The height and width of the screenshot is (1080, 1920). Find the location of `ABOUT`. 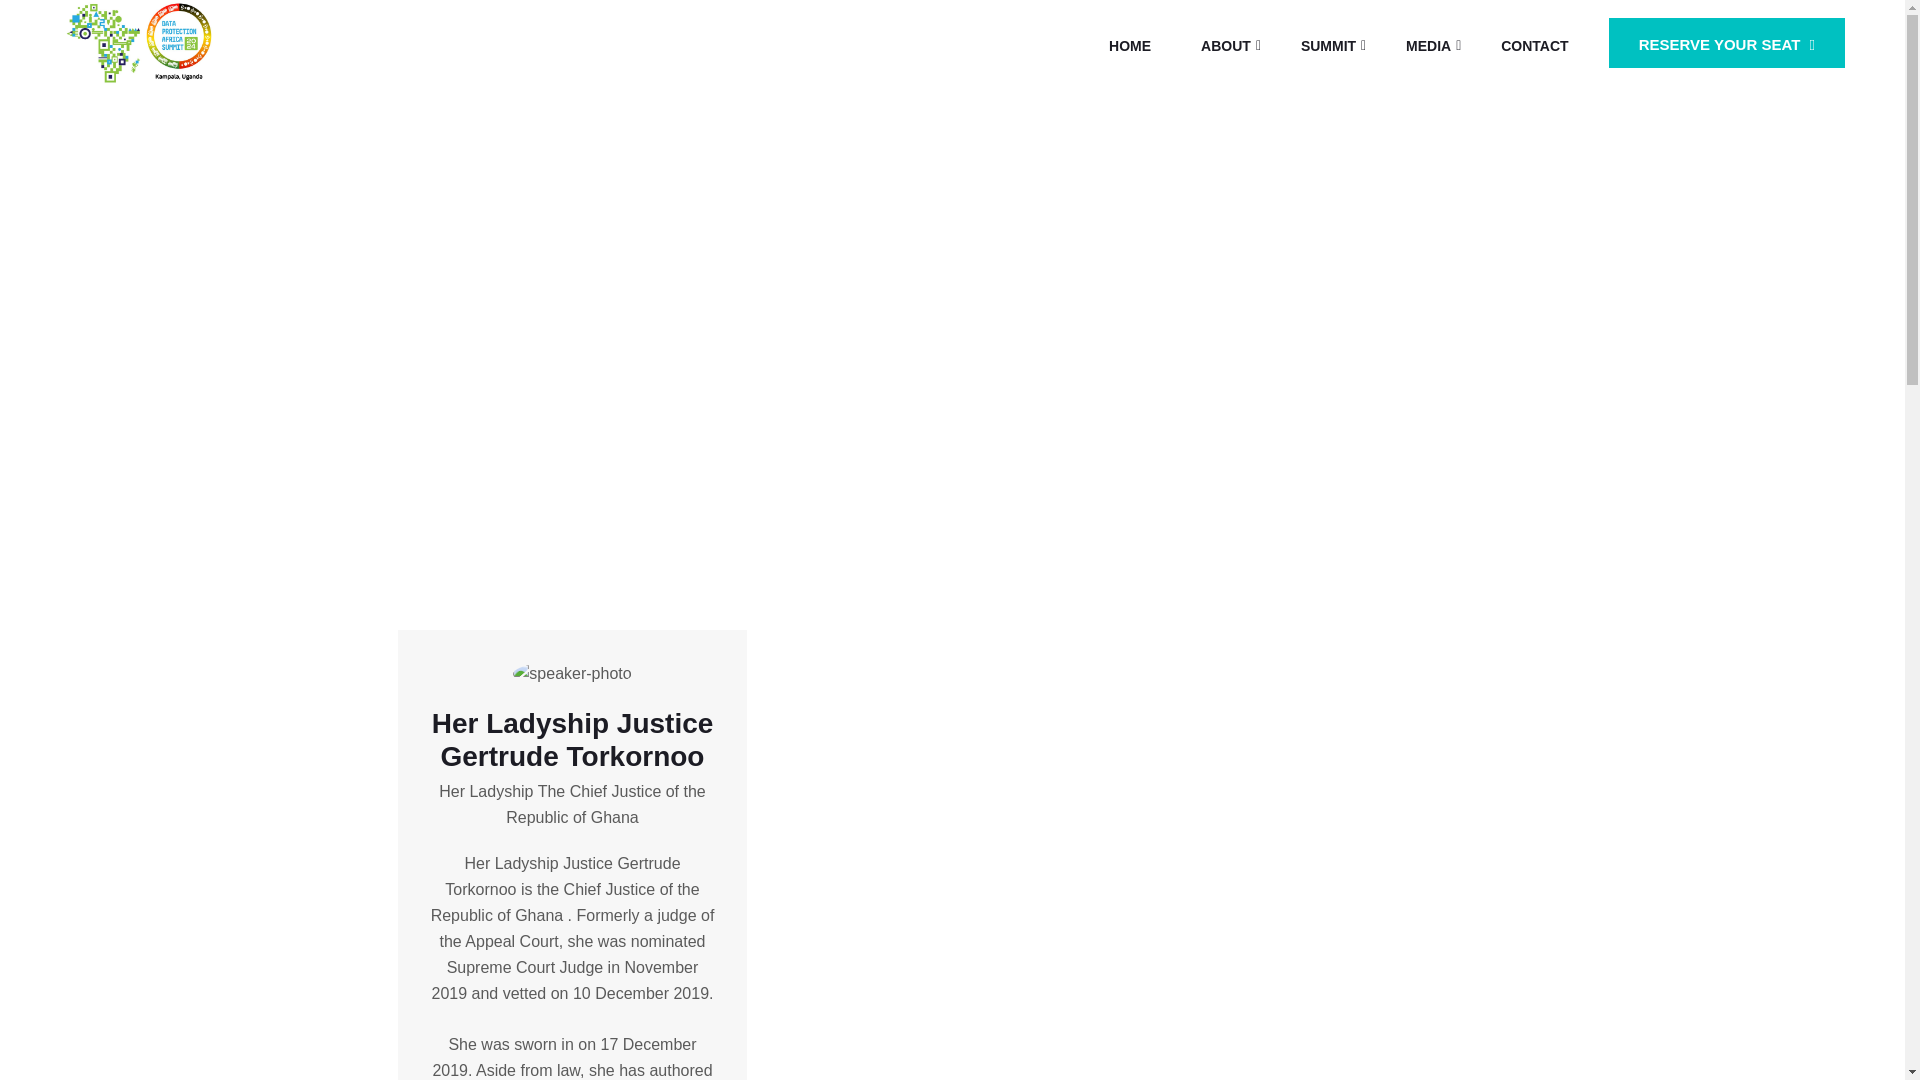

ABOUT is located at coordinates (1226, 46).